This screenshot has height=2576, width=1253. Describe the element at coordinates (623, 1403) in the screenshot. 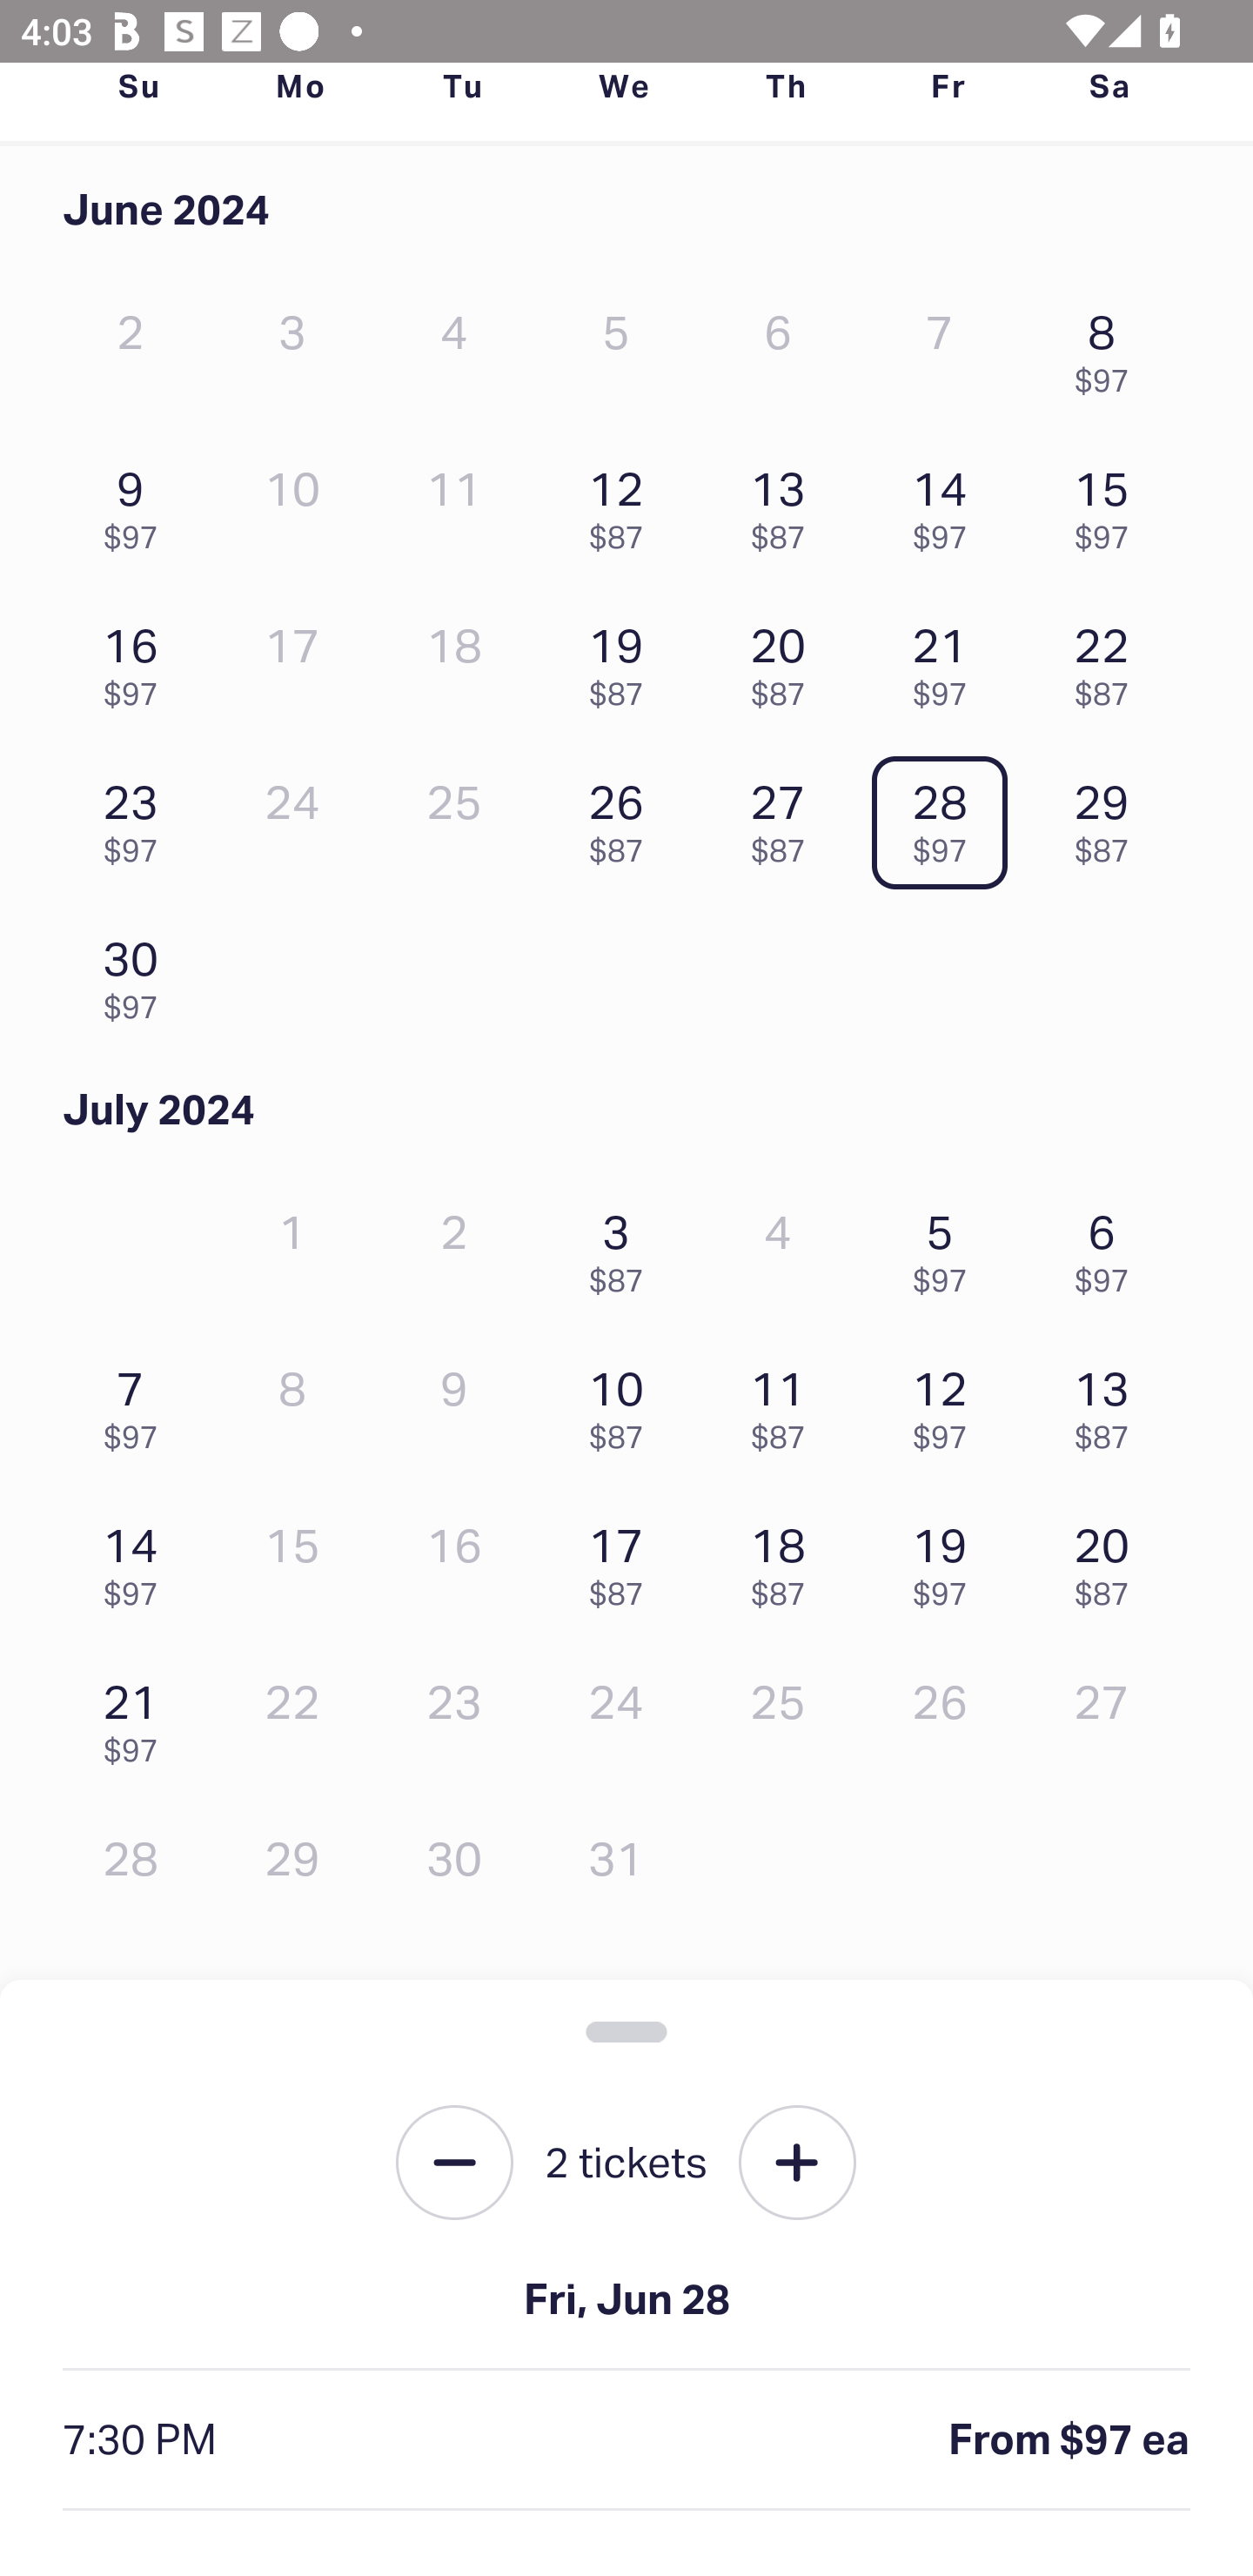

I see `10 $87` at that location.